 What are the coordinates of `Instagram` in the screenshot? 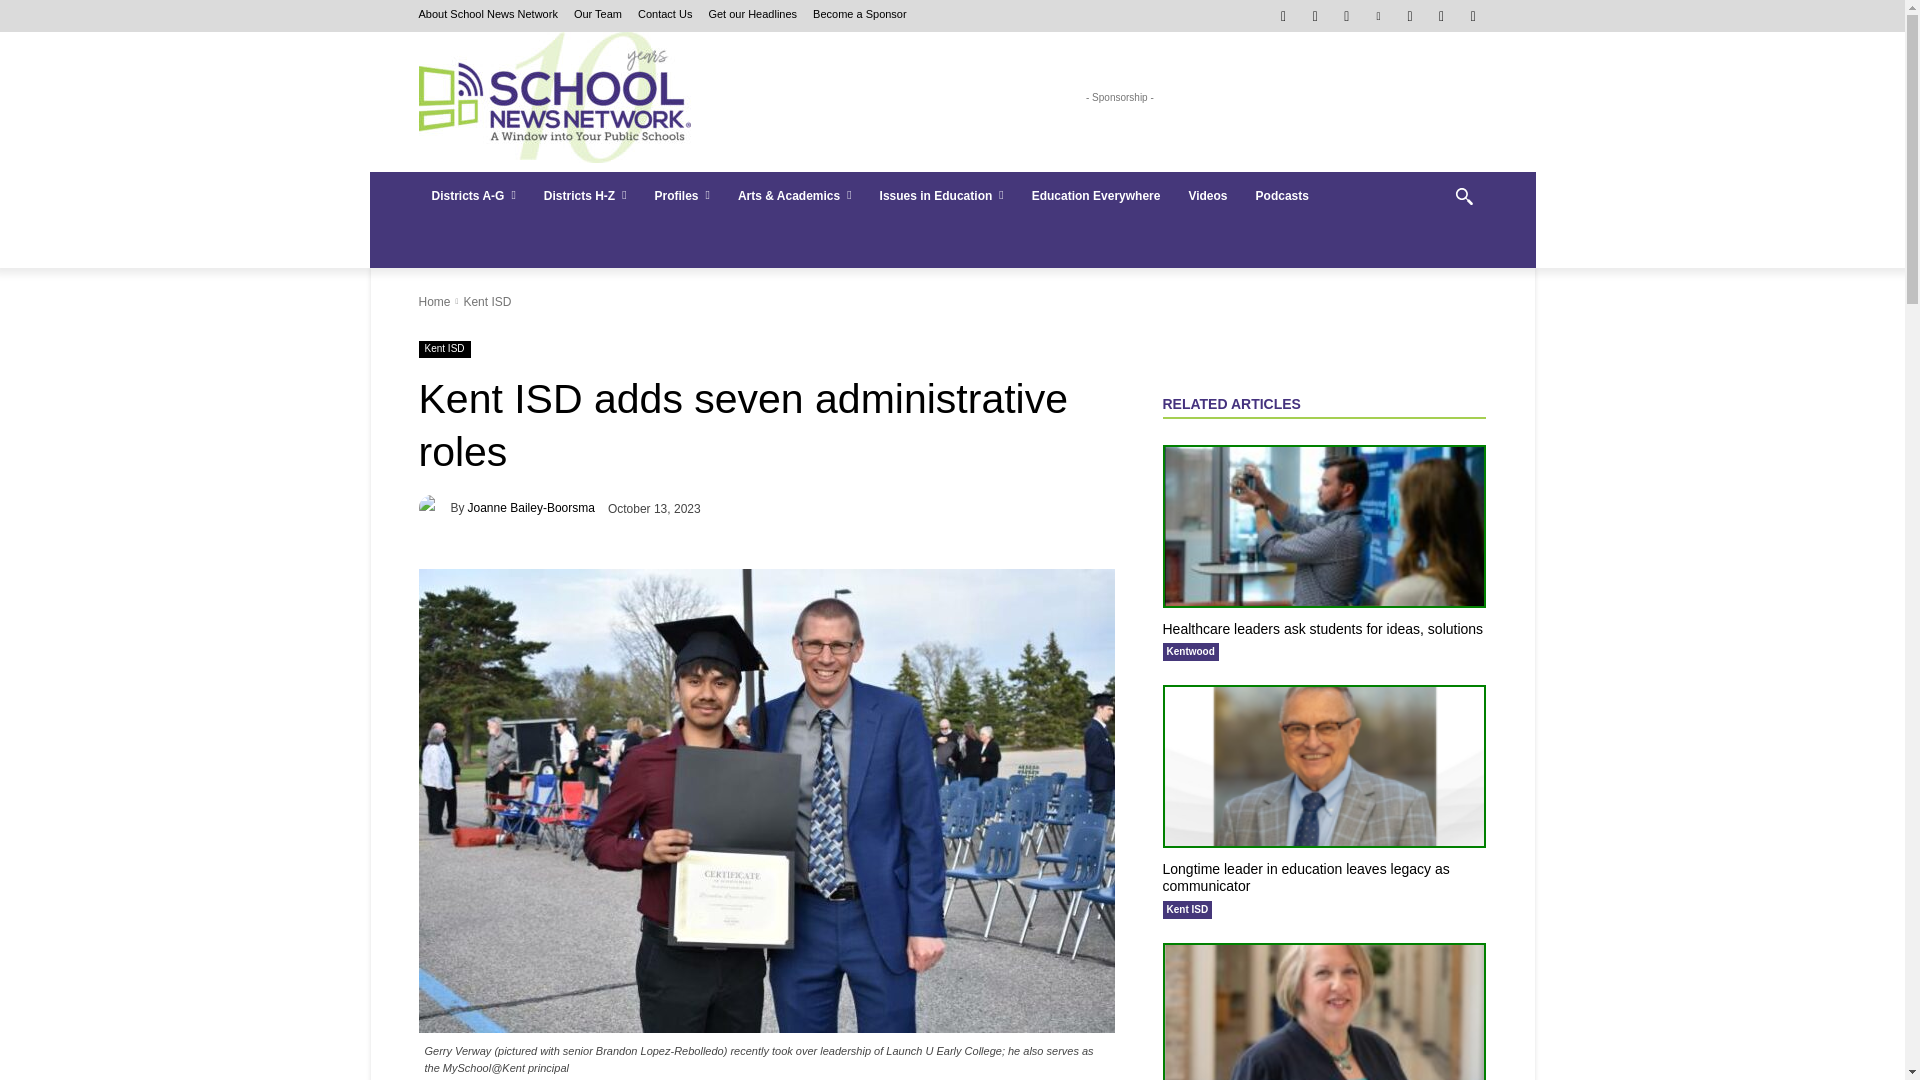 It's located at (1314, 16).